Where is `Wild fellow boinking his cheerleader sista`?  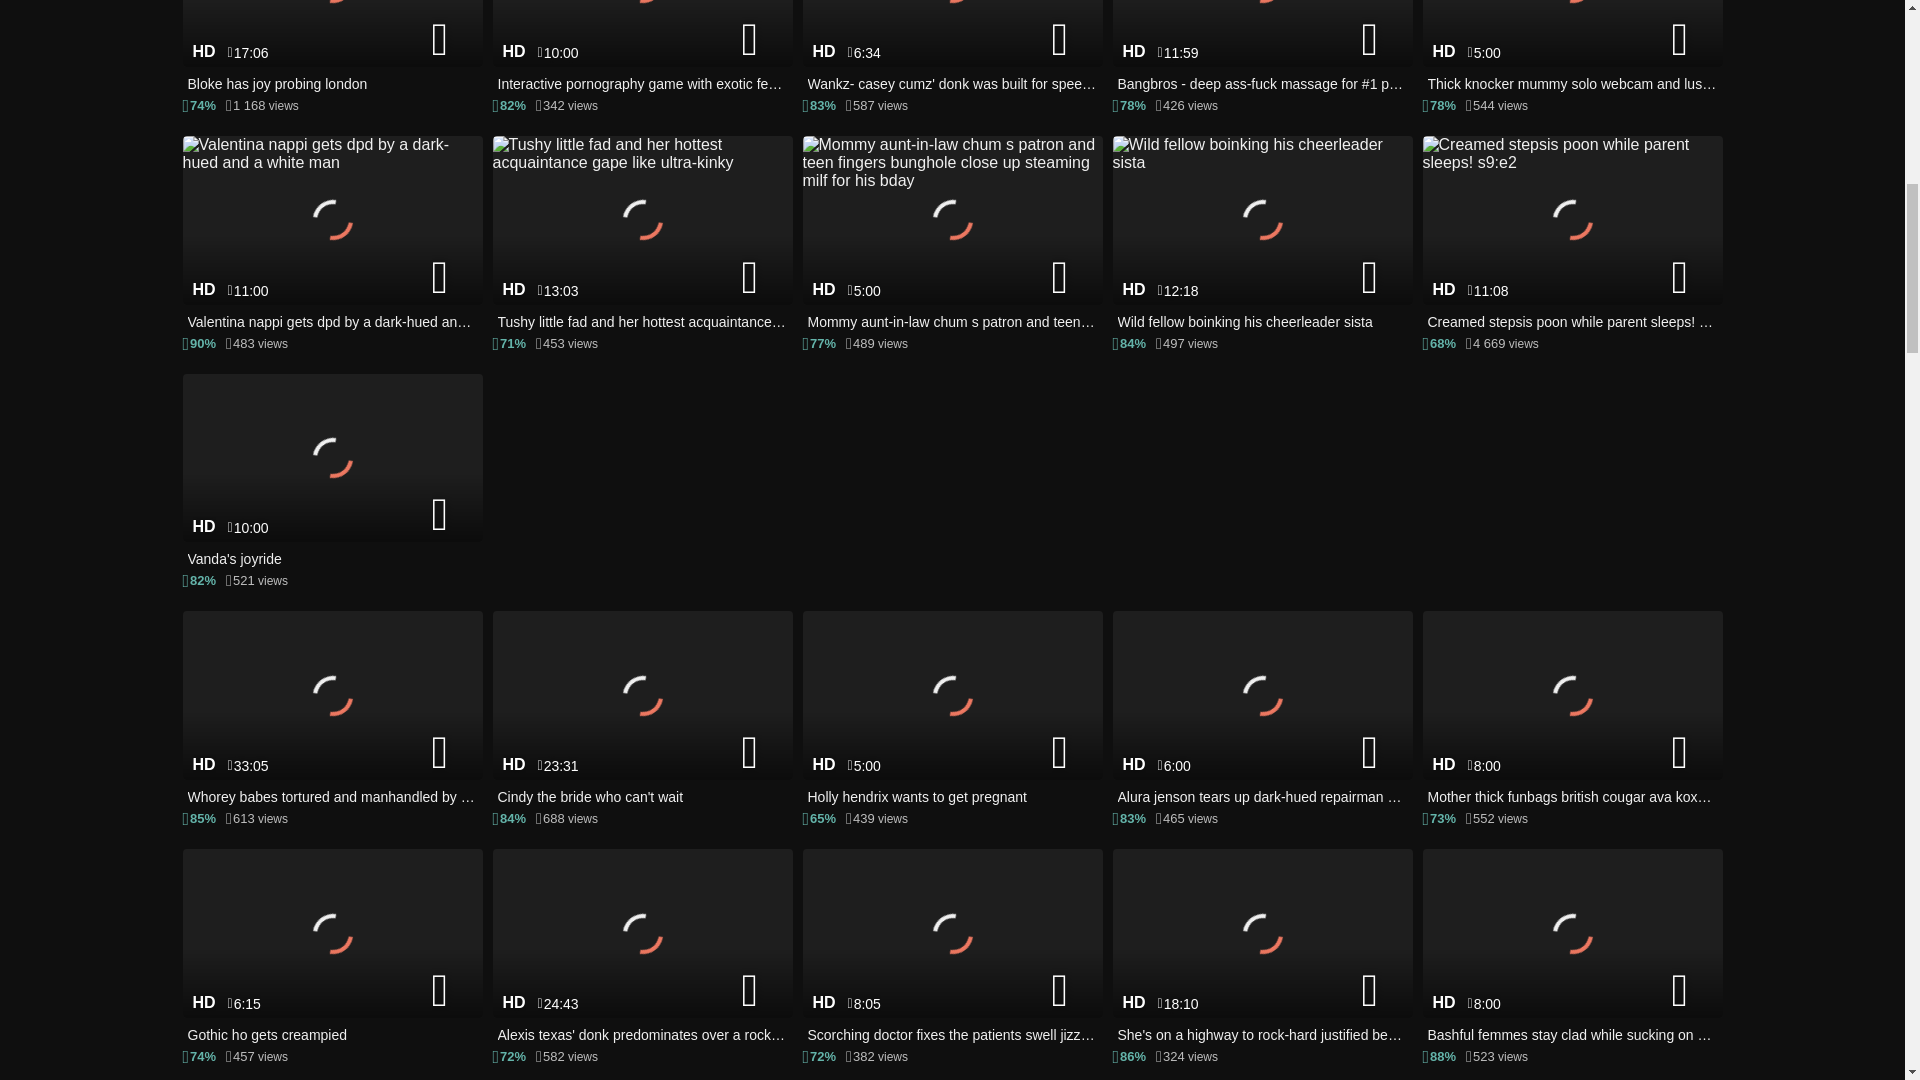
Wild fellow boinking his cheerleader sista is located at coordinates (1261, 234).